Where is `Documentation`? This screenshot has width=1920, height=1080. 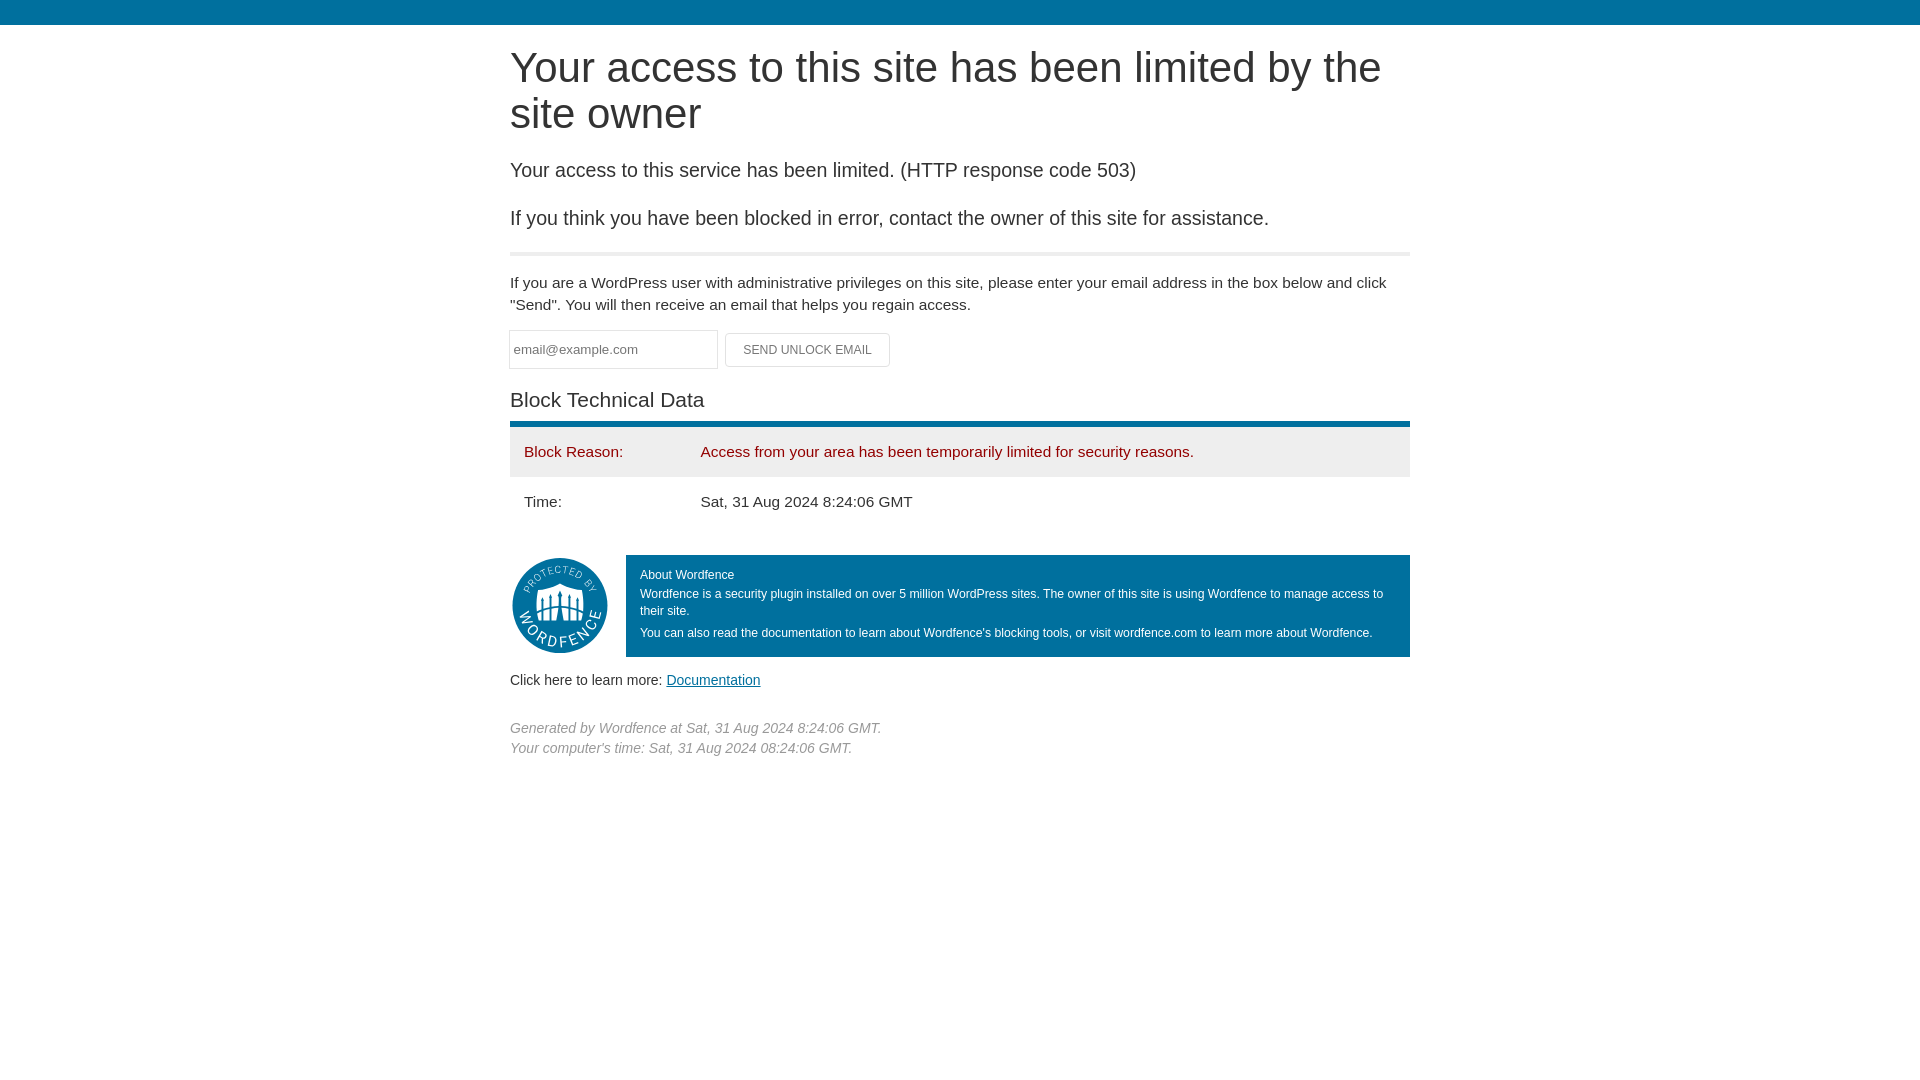
Documentation is located at coordinates (713, 679).